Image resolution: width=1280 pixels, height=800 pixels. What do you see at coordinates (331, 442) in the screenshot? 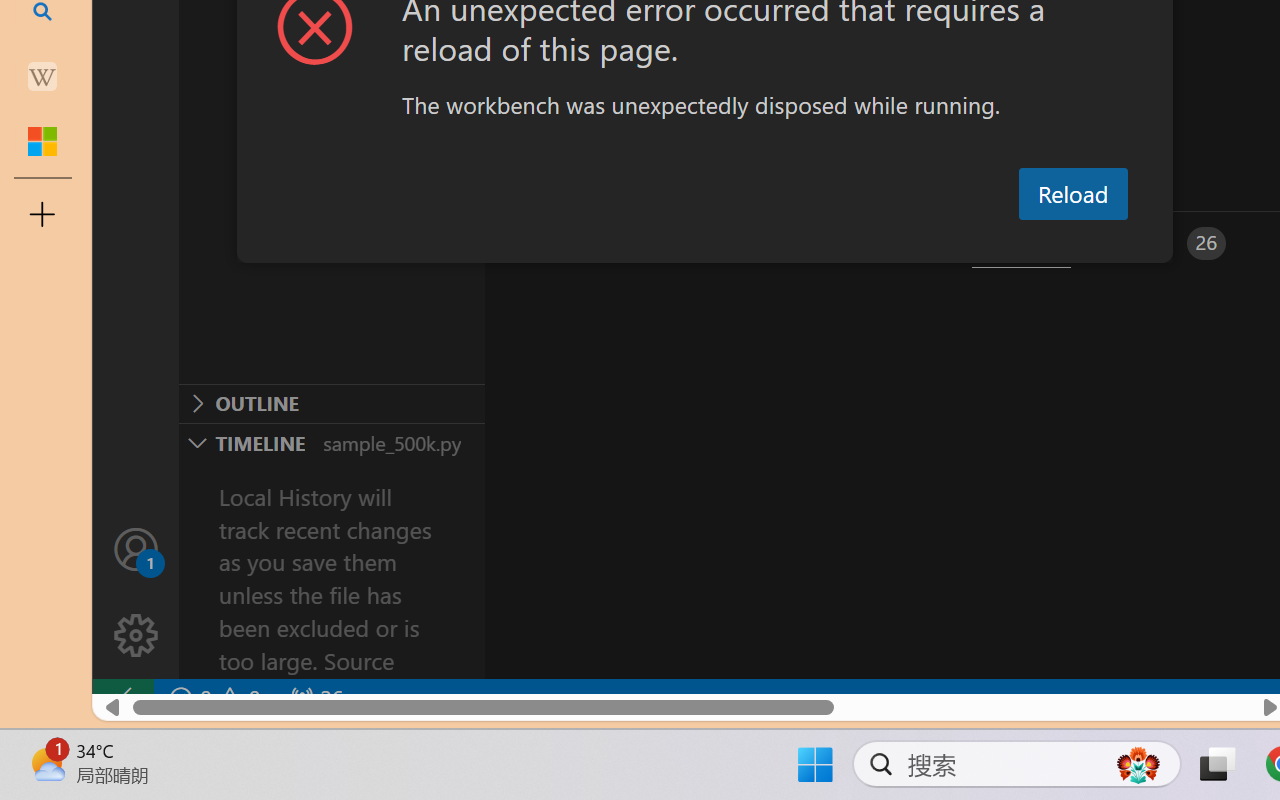
I see `Timeline Section` at bounding box center [331, 442].